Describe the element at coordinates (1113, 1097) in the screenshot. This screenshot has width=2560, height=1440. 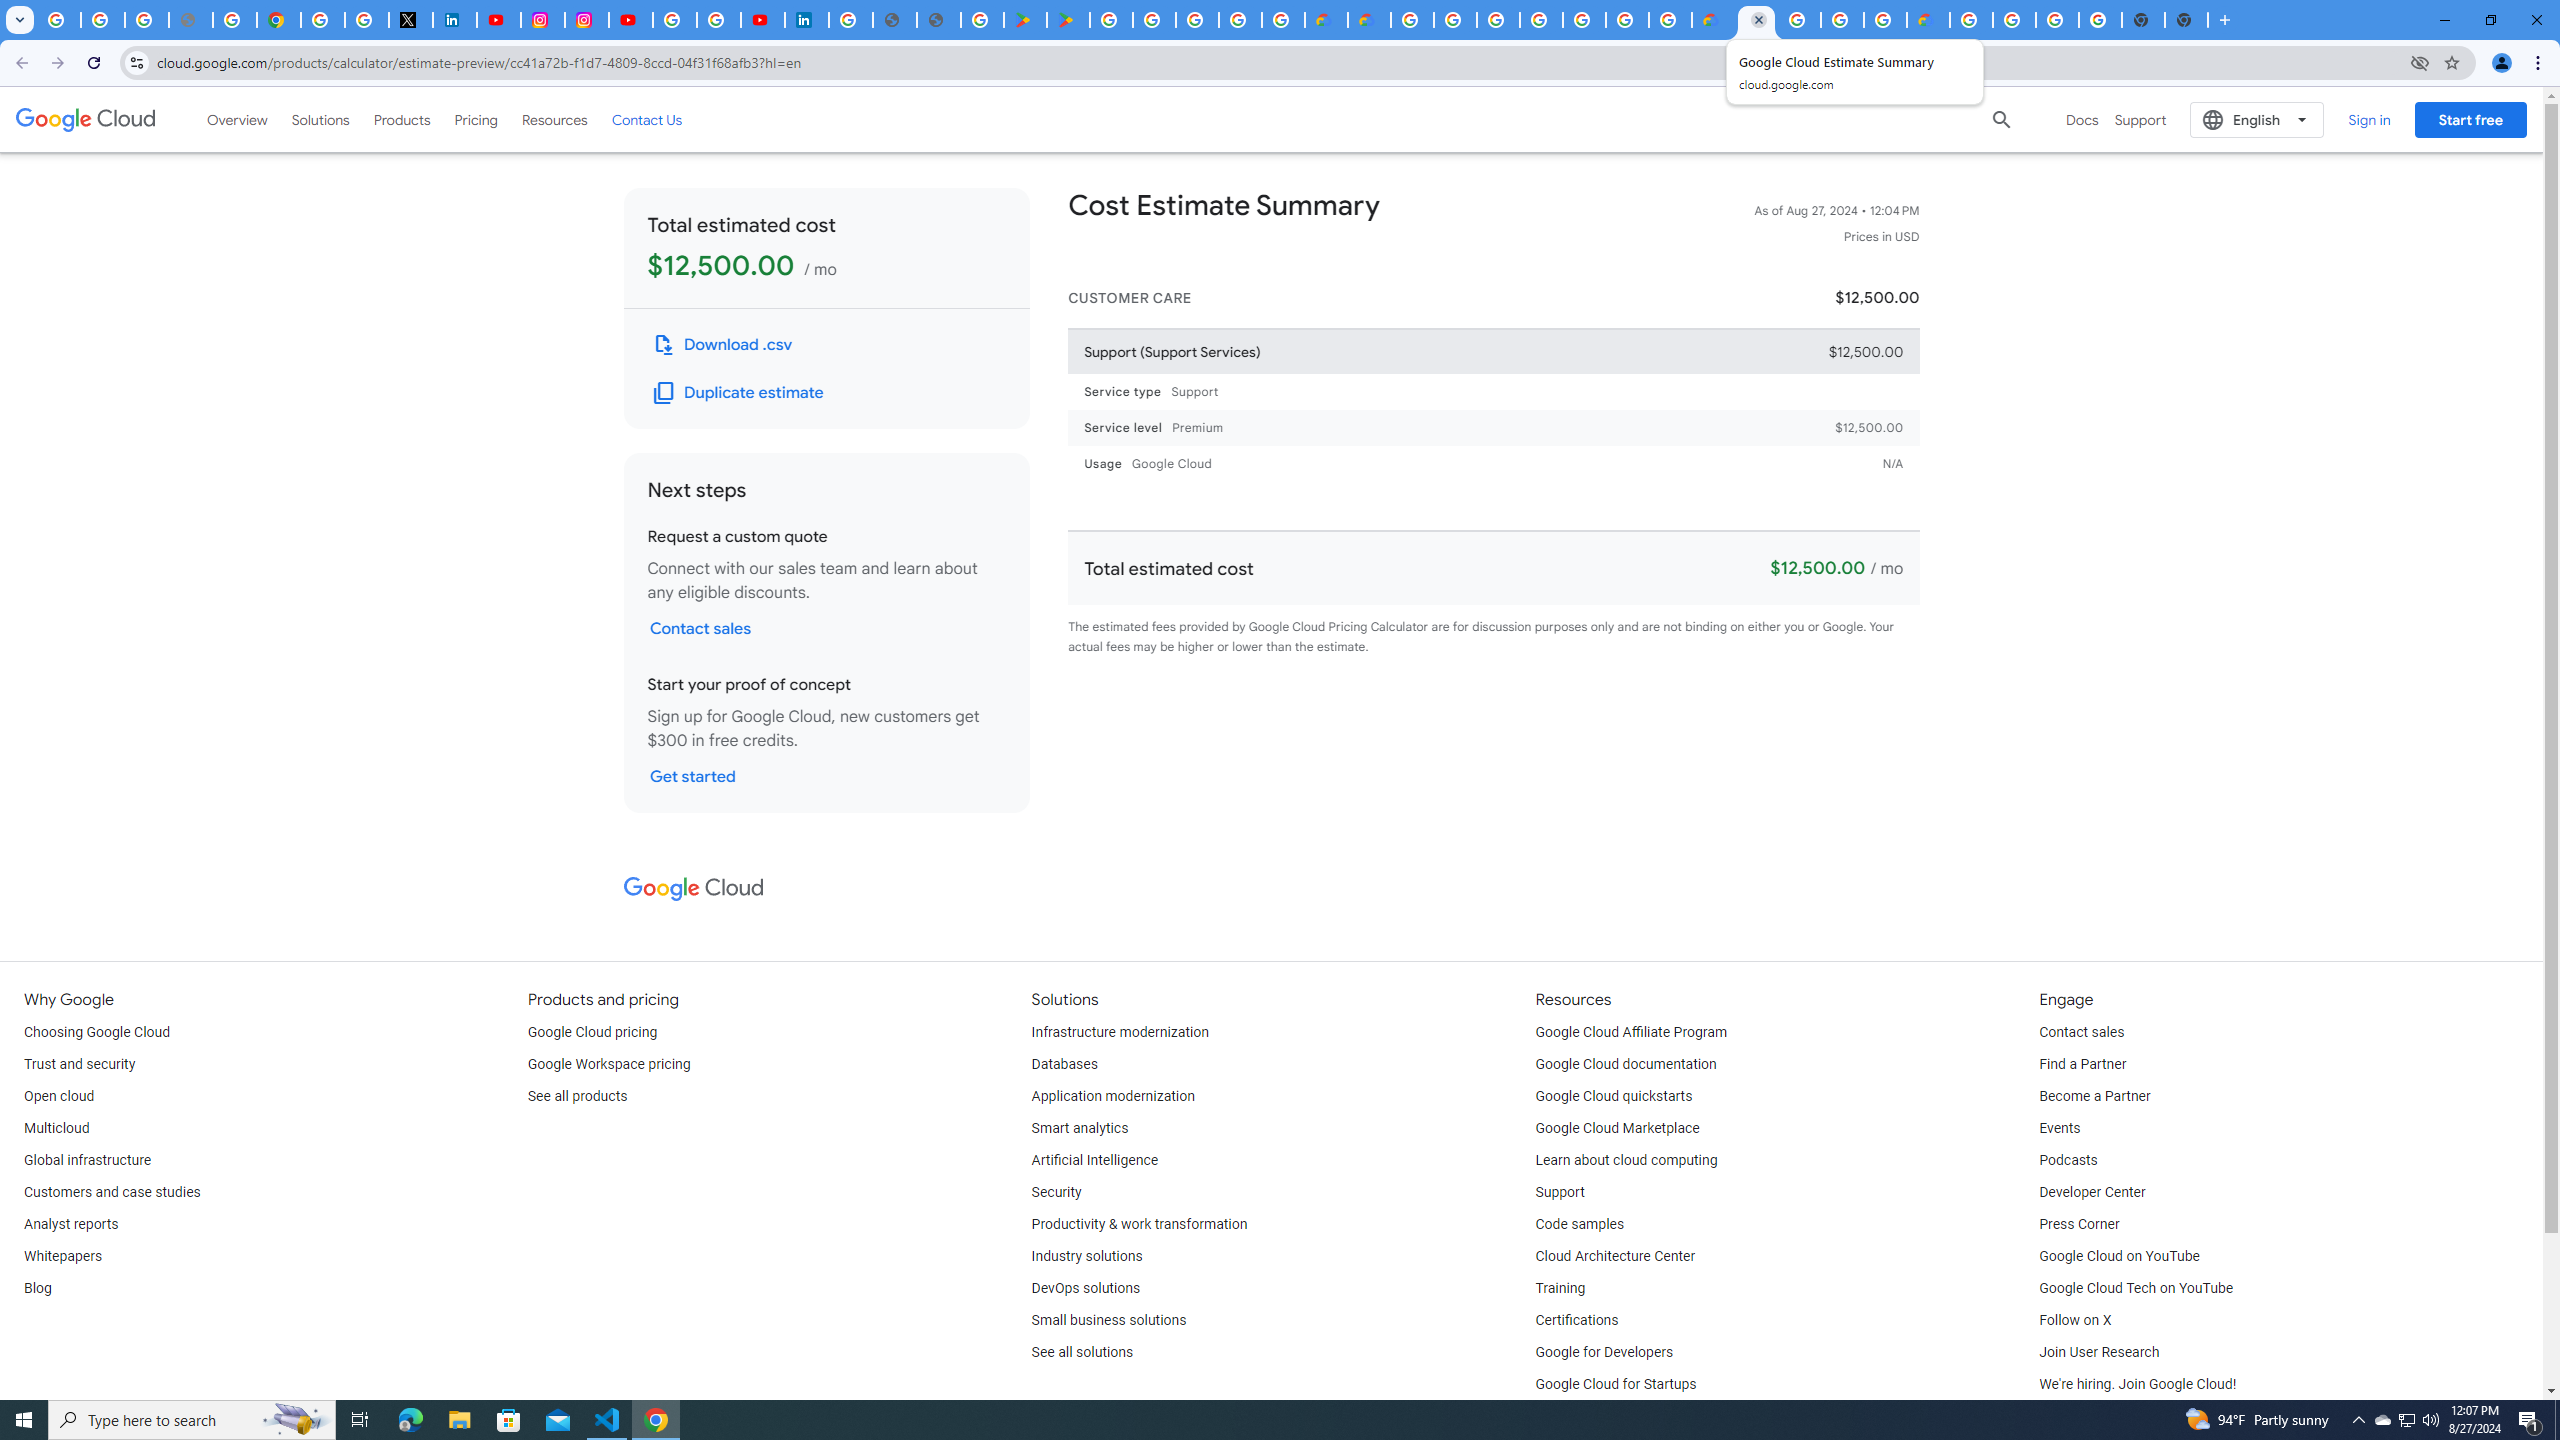
I see `Application modernization` at that location.